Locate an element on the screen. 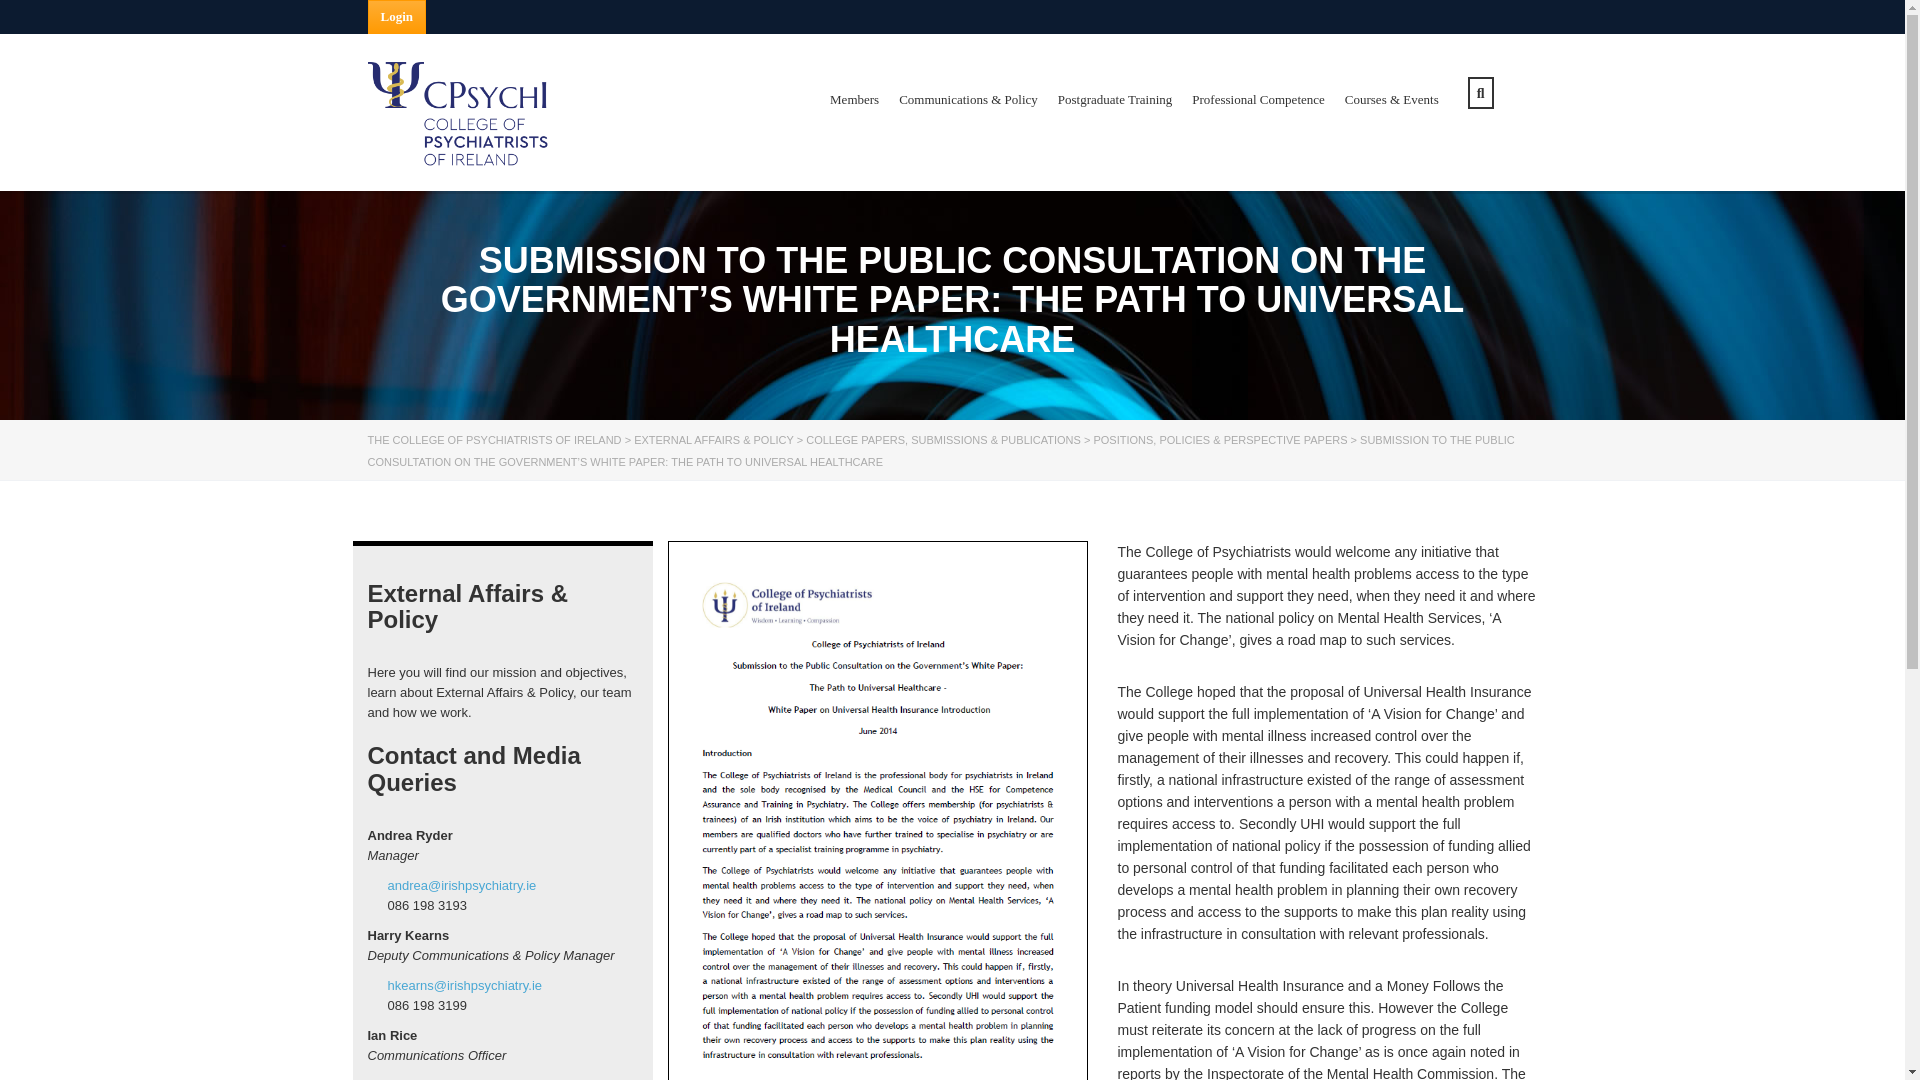 Image resolution: width=1920 pixels, height=1080 pixels. Go to The College of Psychiatrists of Ireland. is located at coordinates (495, 440).